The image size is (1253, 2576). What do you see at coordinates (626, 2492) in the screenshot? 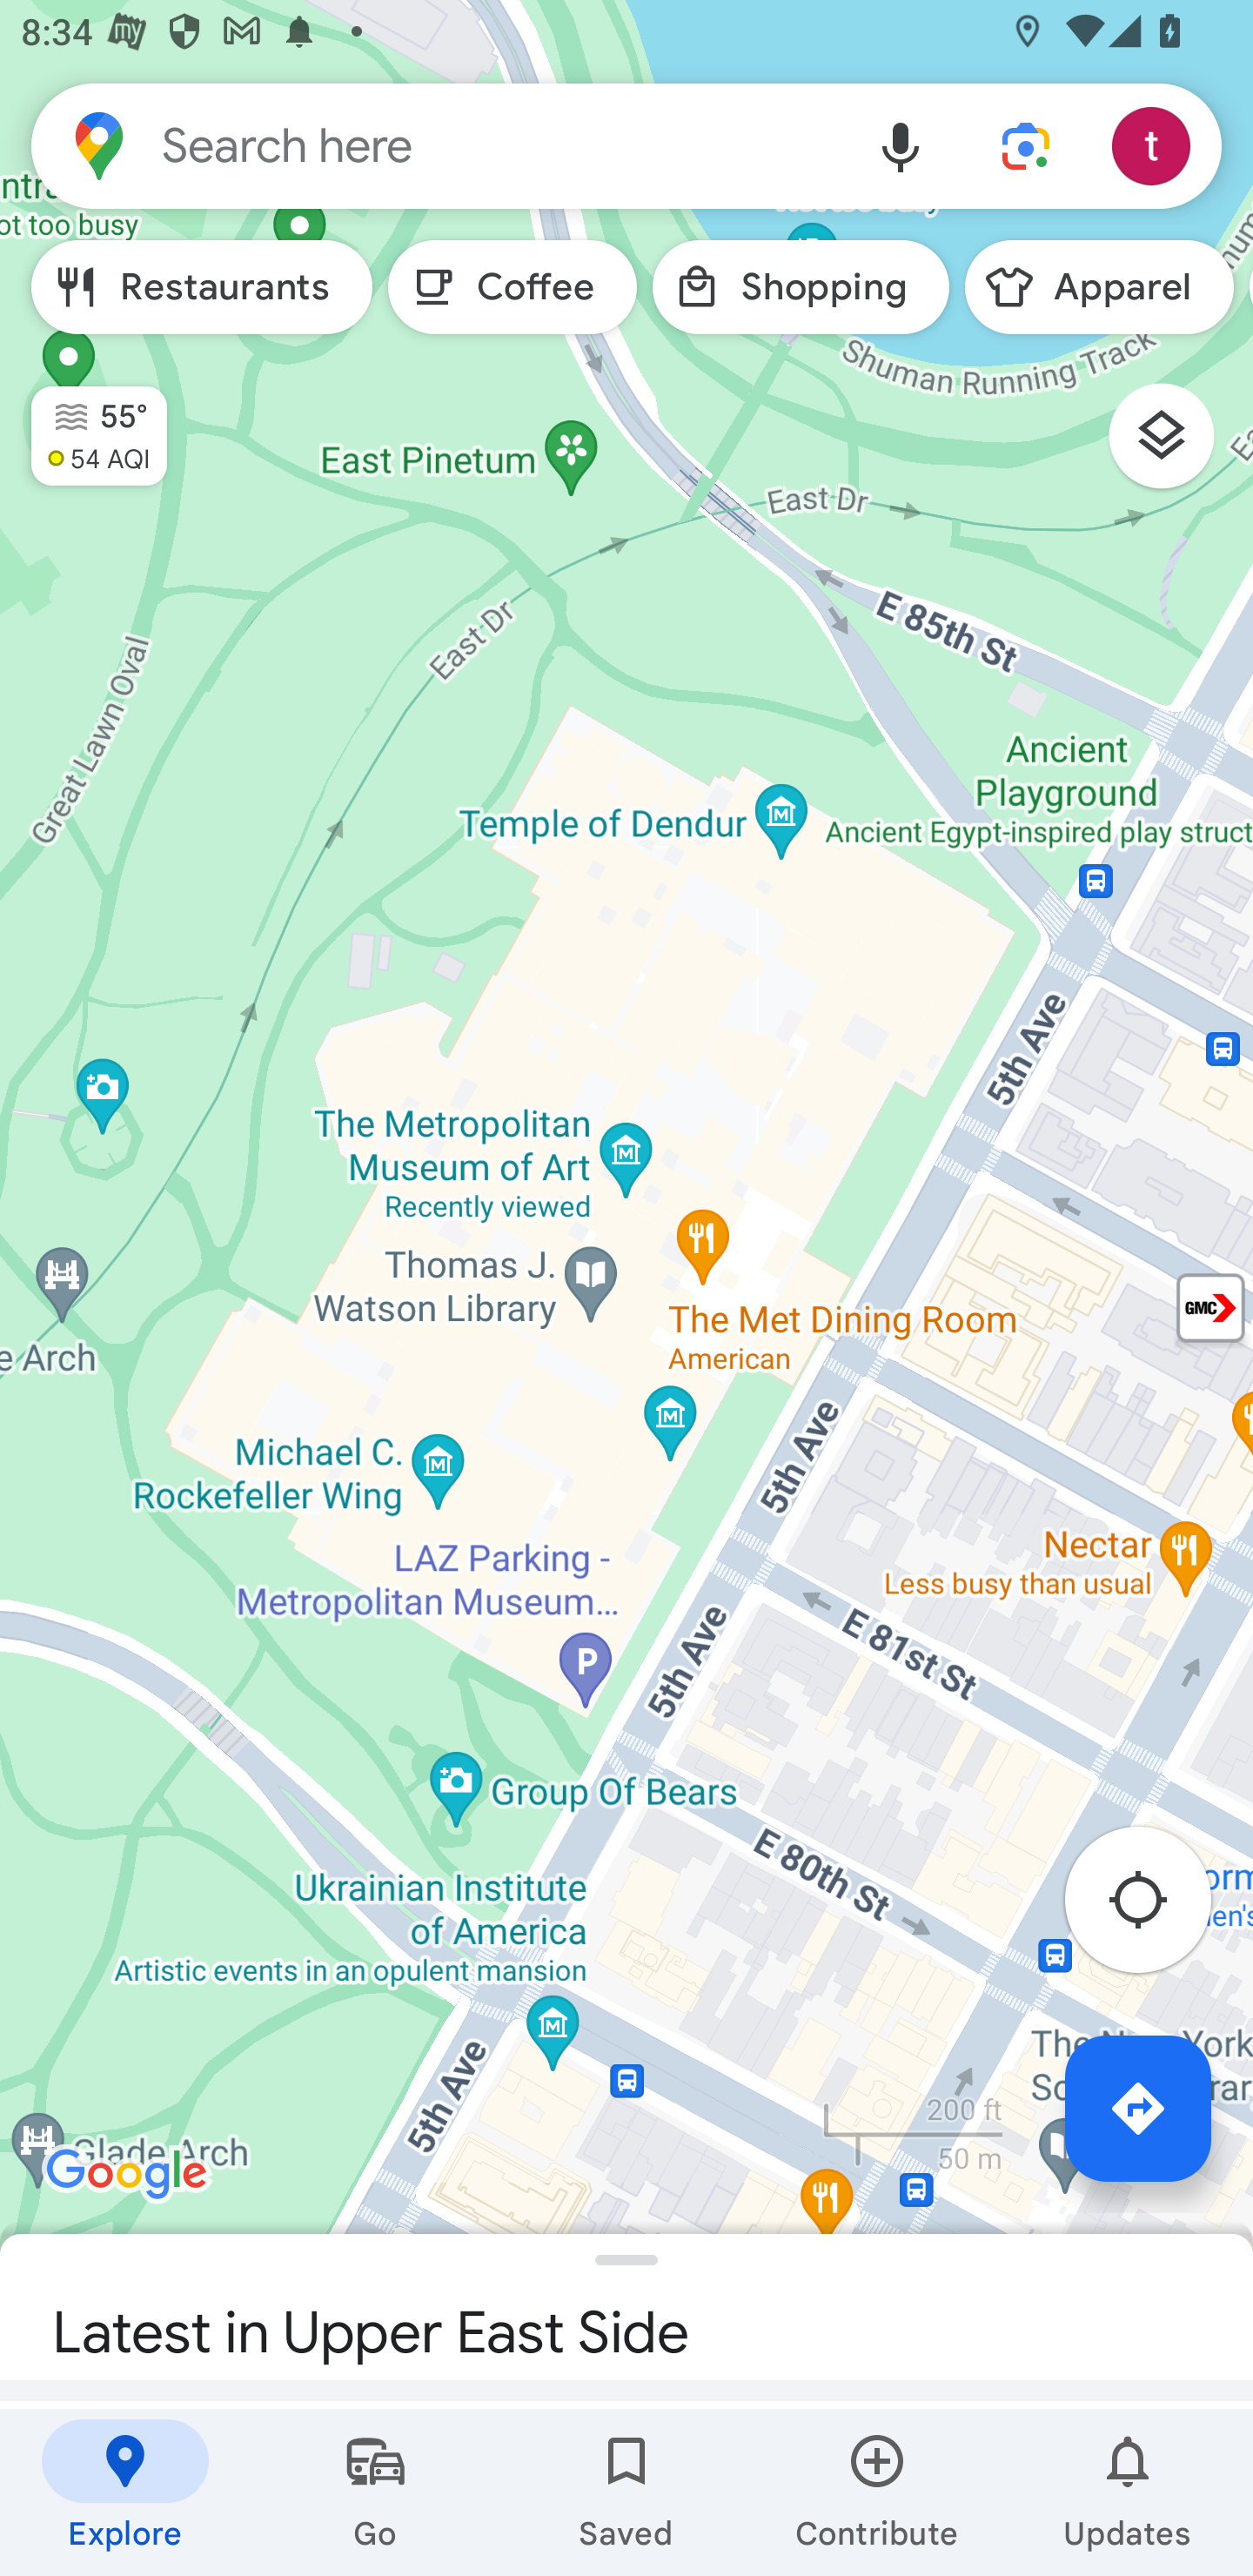
I see `Saved` at bounding box center [626, 2492].